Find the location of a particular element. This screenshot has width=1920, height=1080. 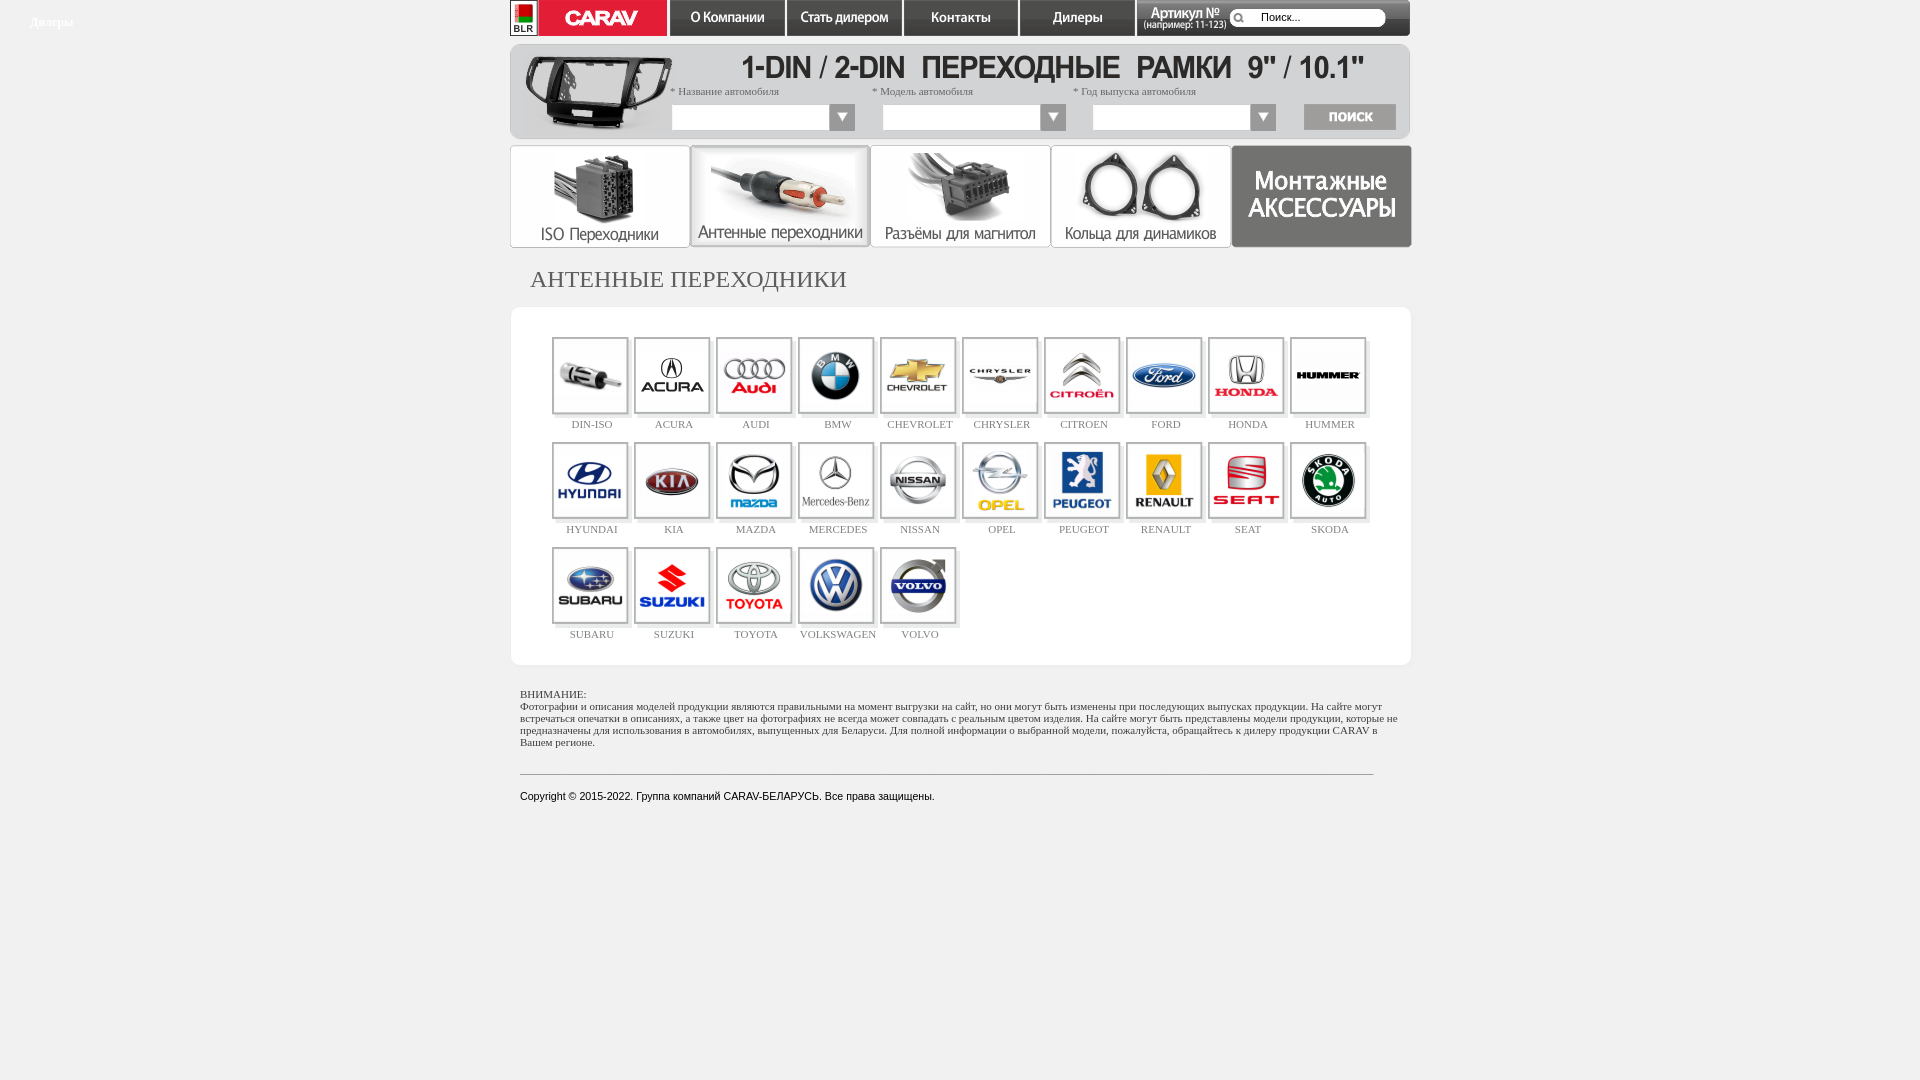

VOLKSWAGEN is located at coordinates (838, 629).